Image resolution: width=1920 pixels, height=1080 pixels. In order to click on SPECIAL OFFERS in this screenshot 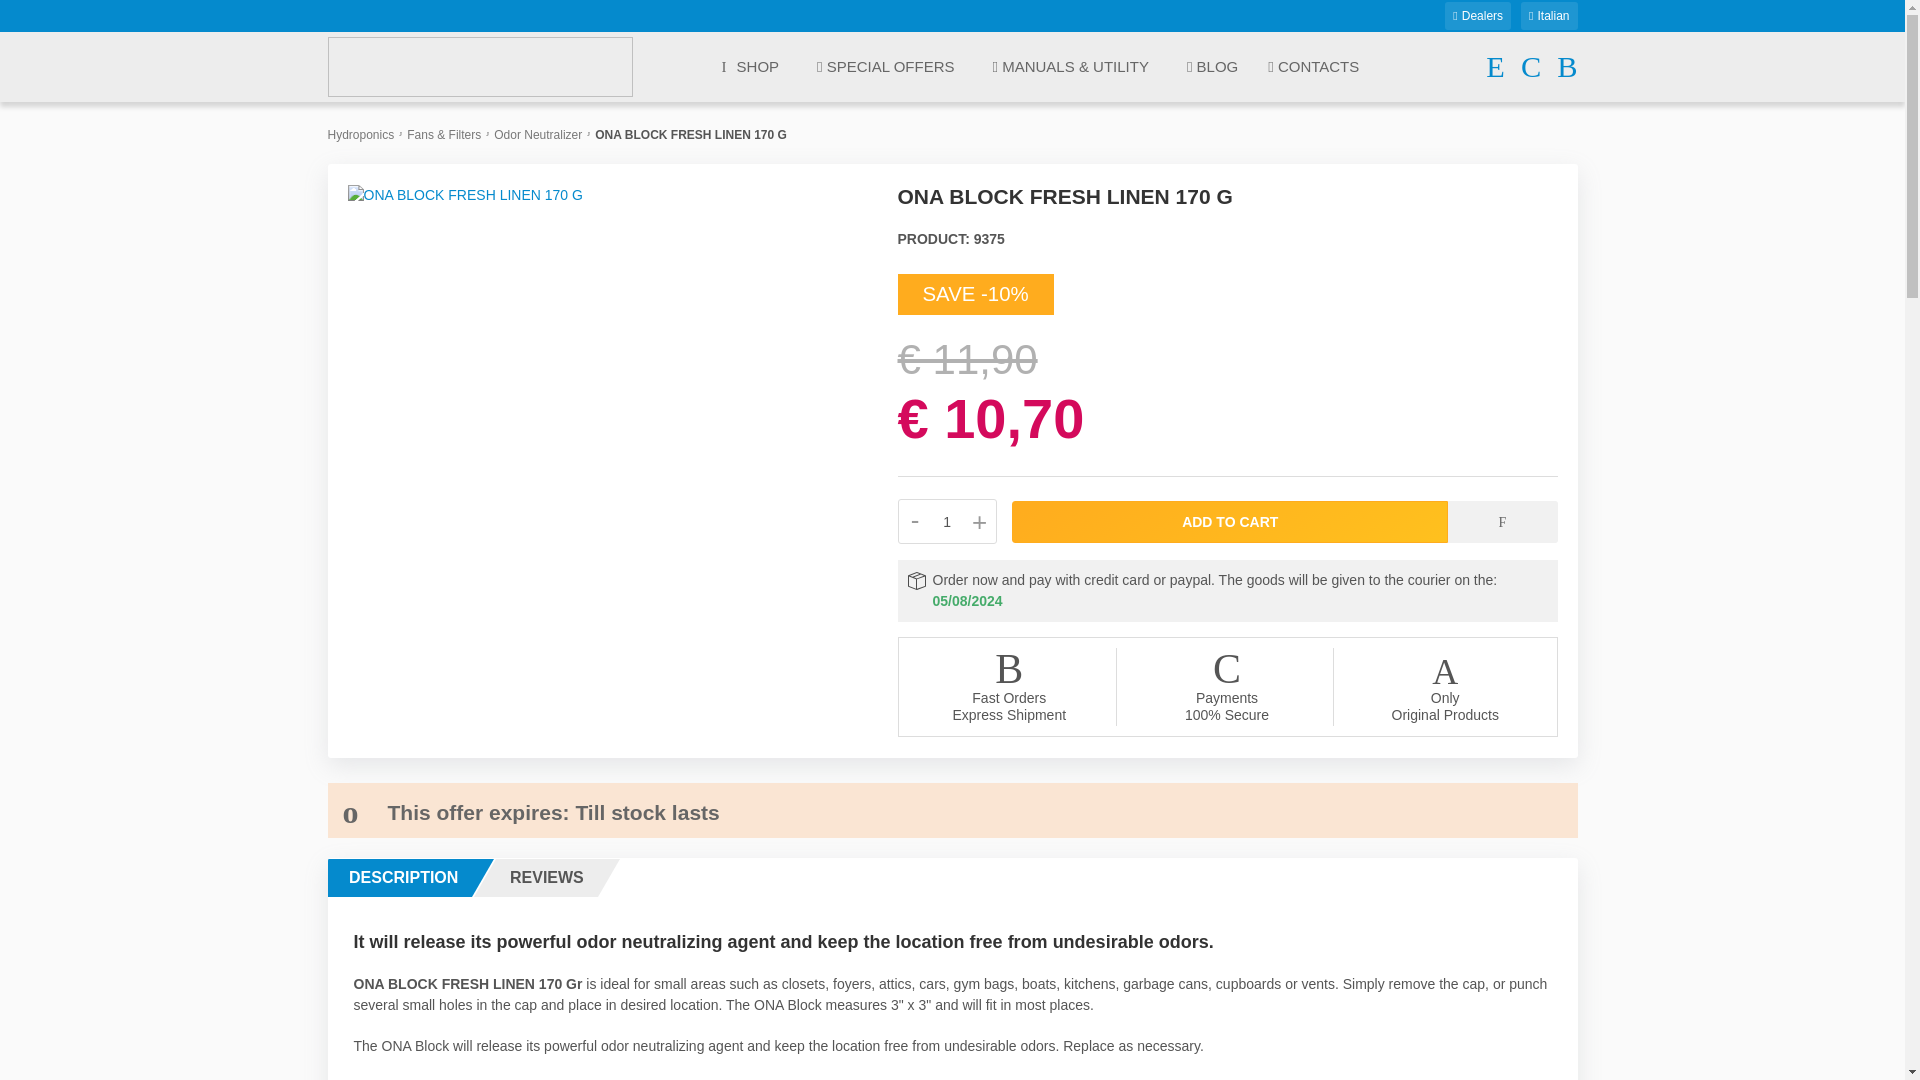, I will do `click(886, 68)`.